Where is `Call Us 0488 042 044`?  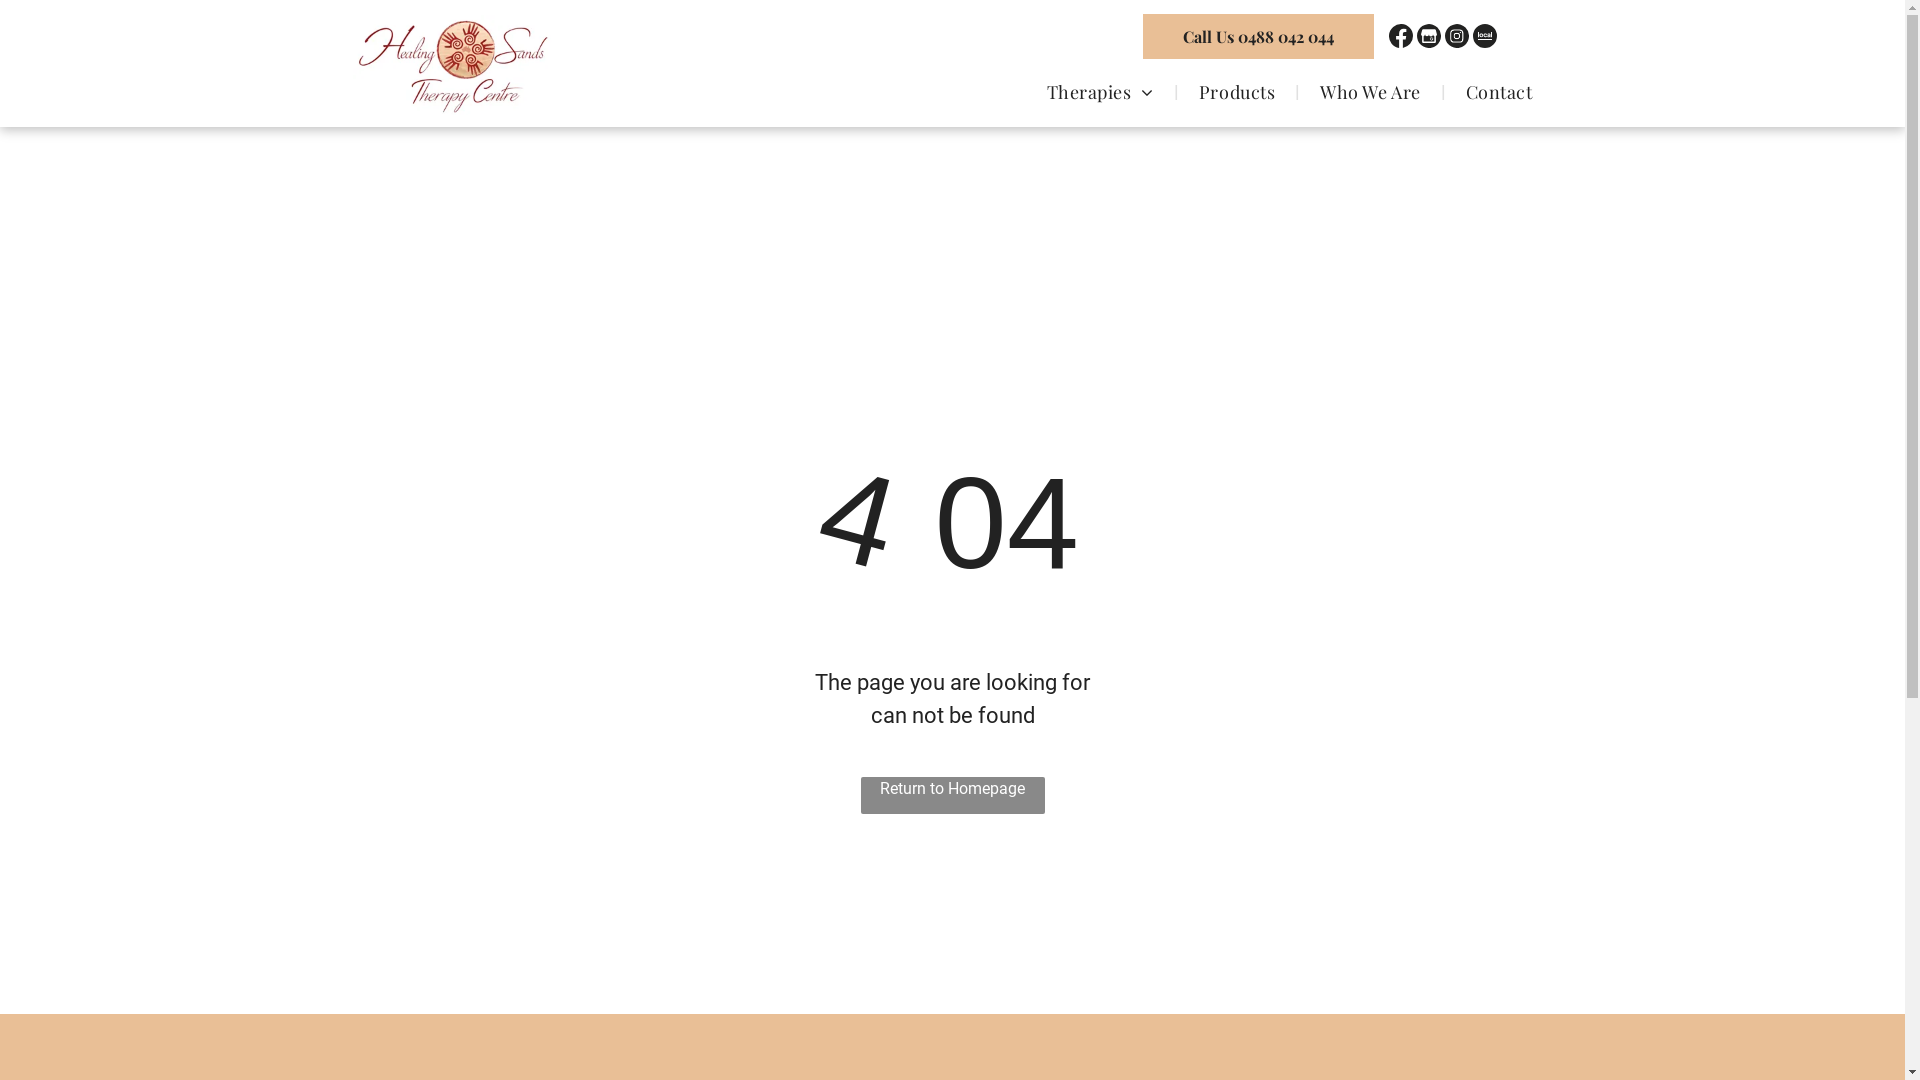
Call Us 0488 042 044 is located at coordinates (1258, 36).